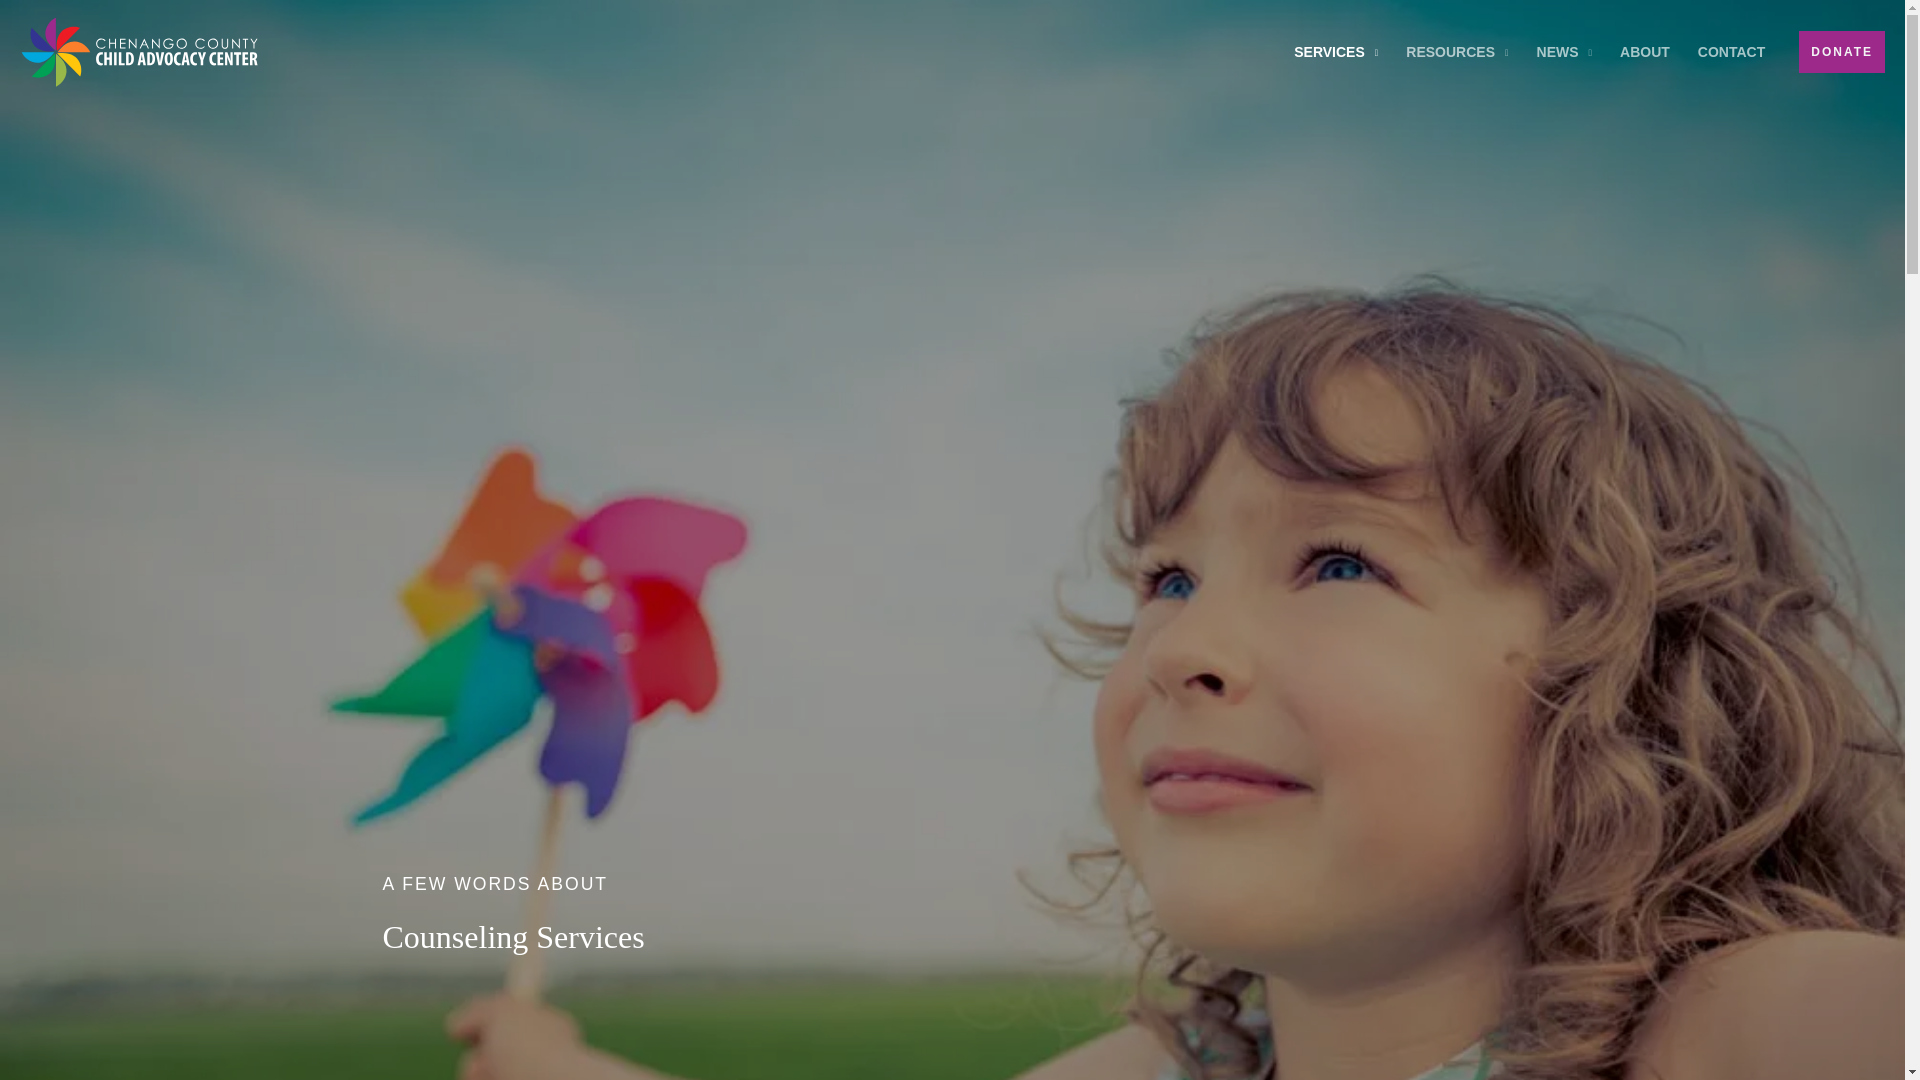 The image size is (1920, 1080). I want to click on RESOURCES, so click(1457, 52).